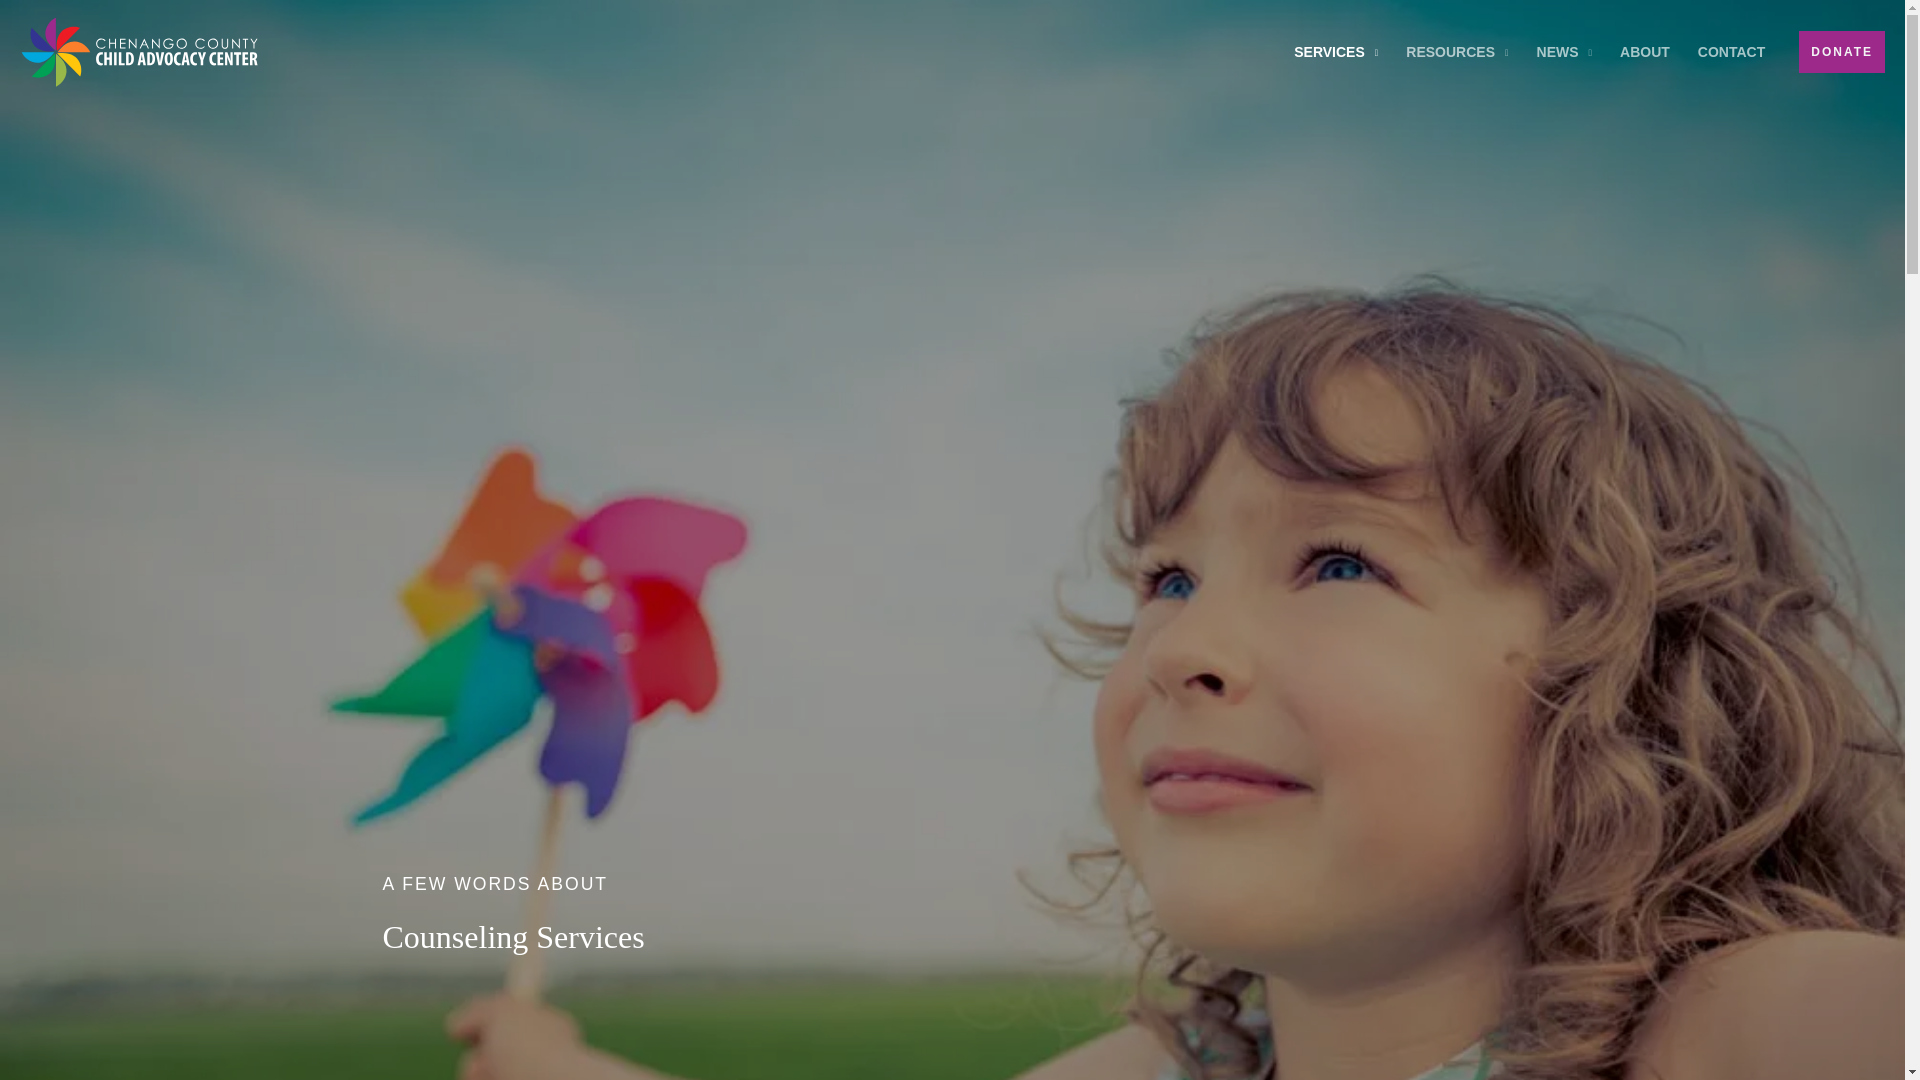 The image size is (1920, 1080). I want to click on RESOURCES, so click(1457, 52).